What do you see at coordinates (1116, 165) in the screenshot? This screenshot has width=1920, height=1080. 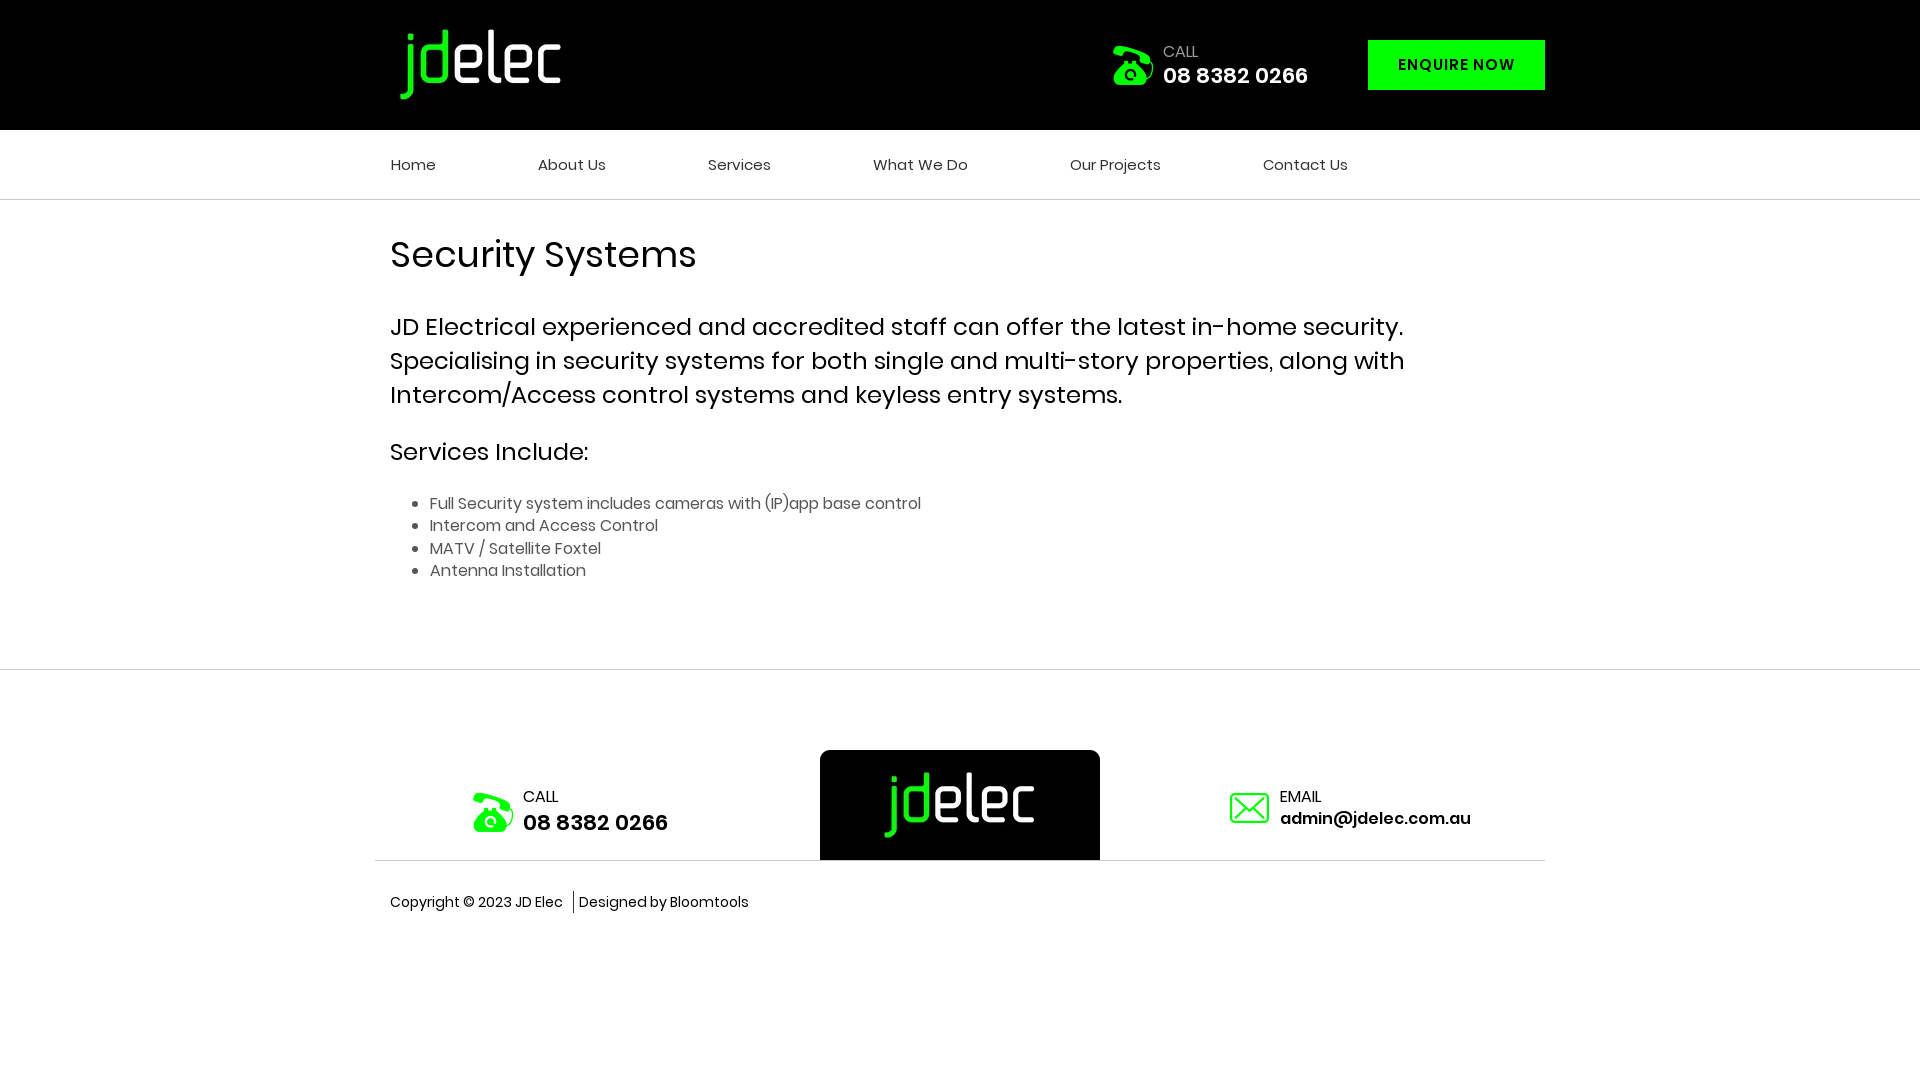 I see `Our Projects` at bounding box center [1116, 165].